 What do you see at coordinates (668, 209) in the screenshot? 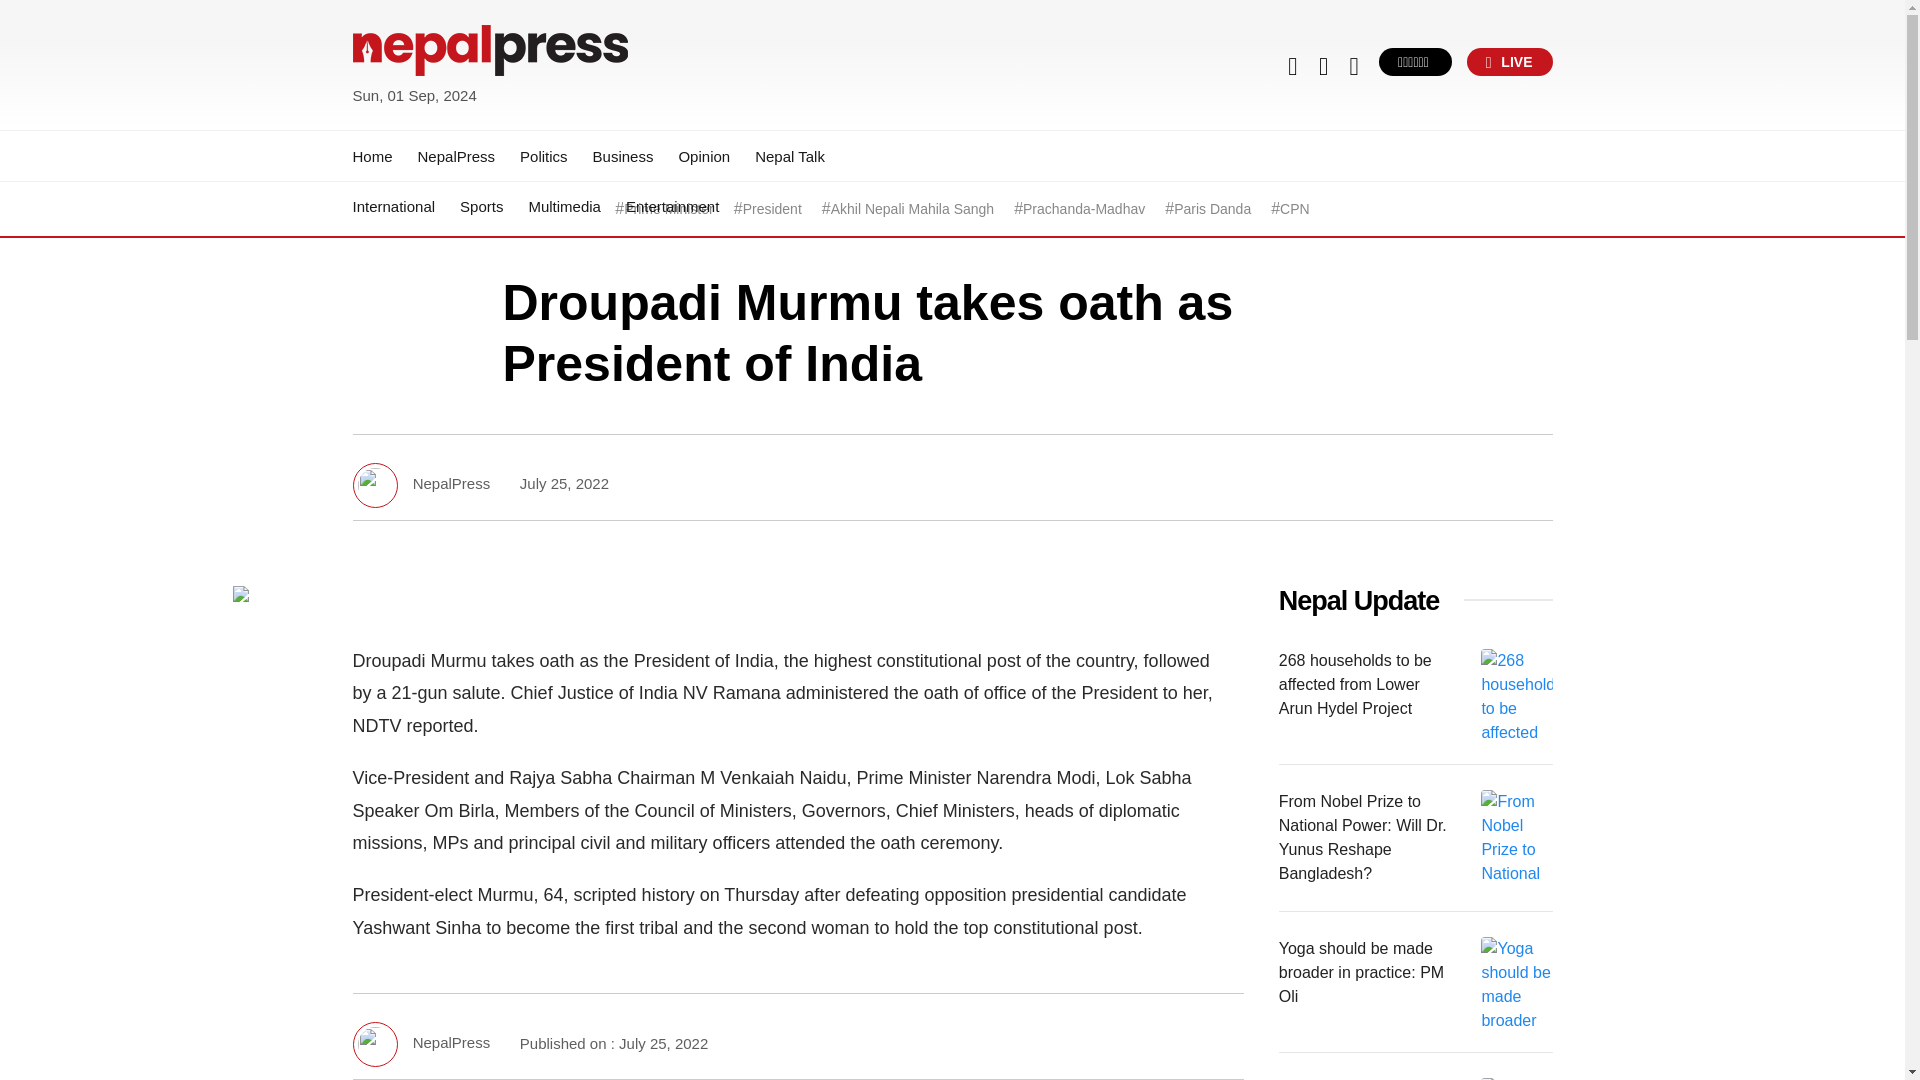
I see `Prime Minister` at bounding box center [668, 209].